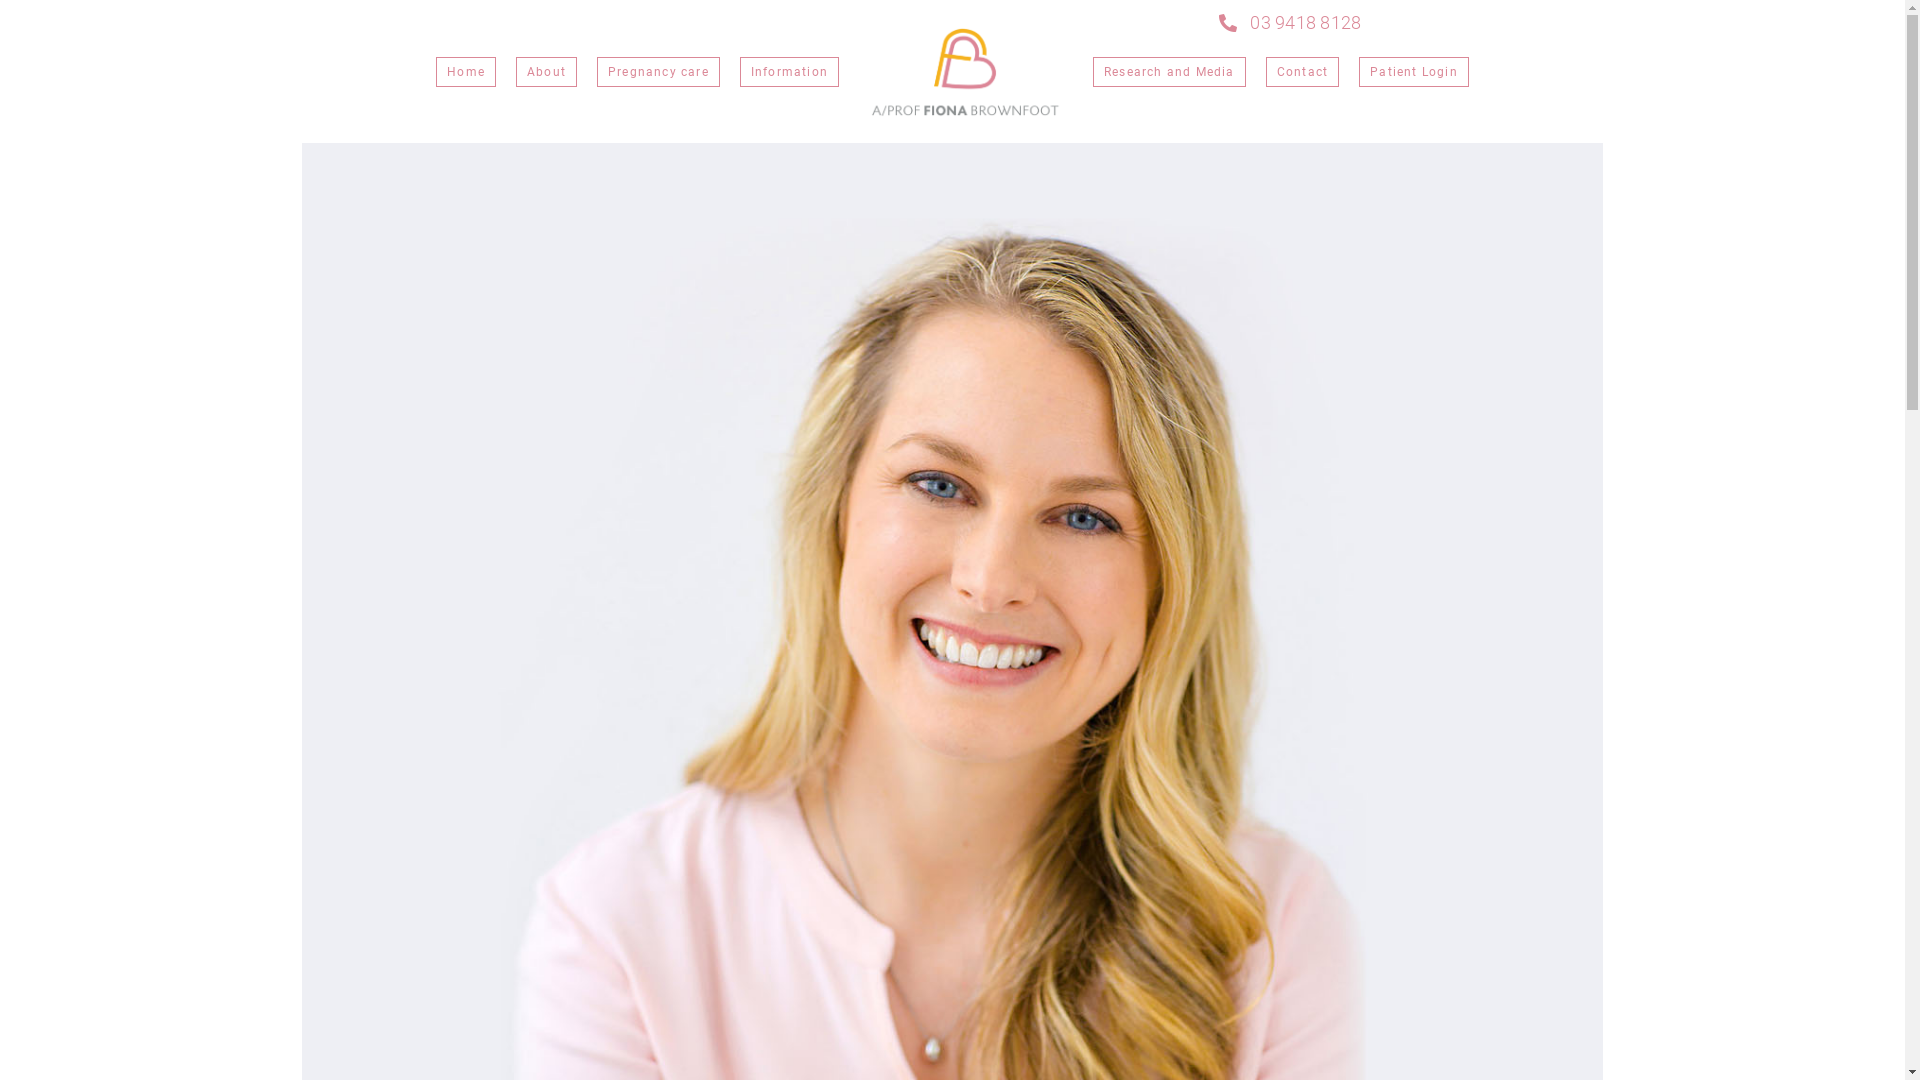 This screenshot has height=1080, width=1920. Describe the element at coordinates (1170, 72) in the screenshot. I see `Research and Media` at that location.